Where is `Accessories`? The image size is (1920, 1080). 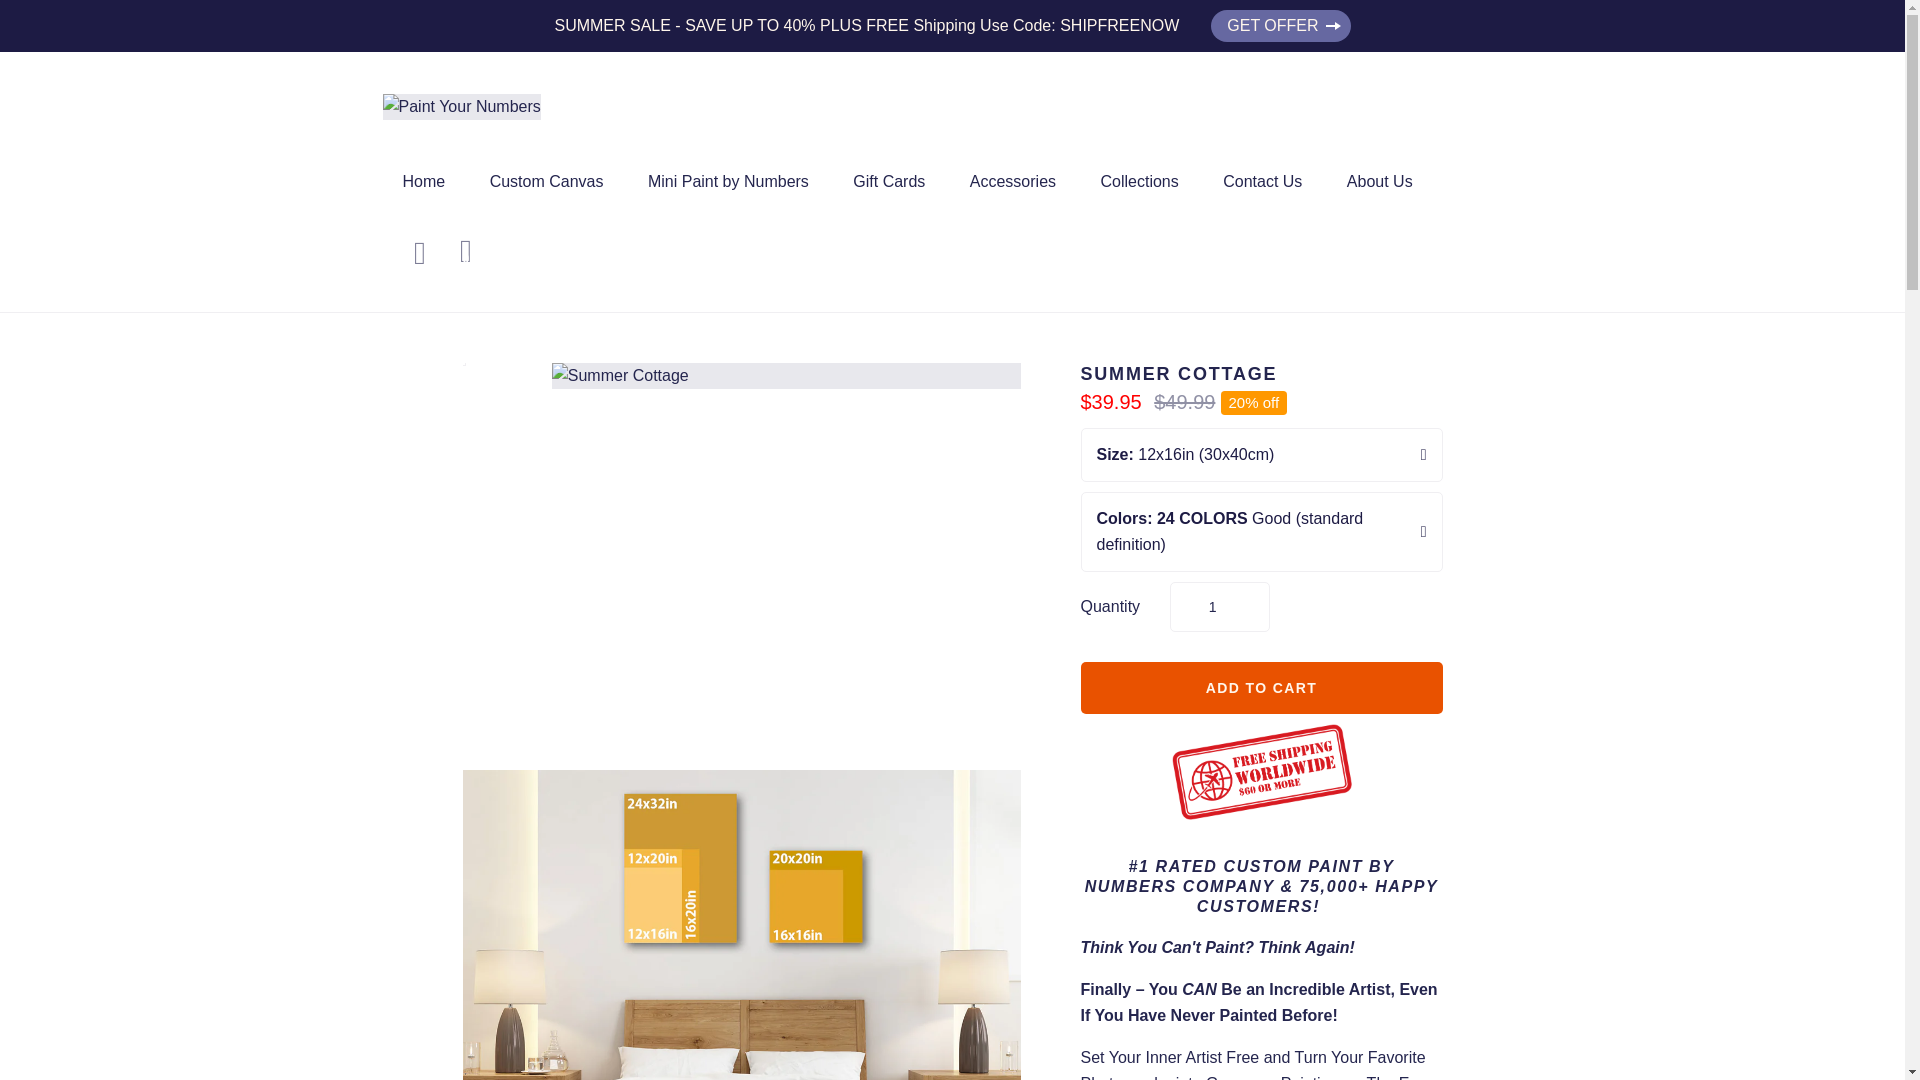 Accessories is located at coordinates (1012, 181).